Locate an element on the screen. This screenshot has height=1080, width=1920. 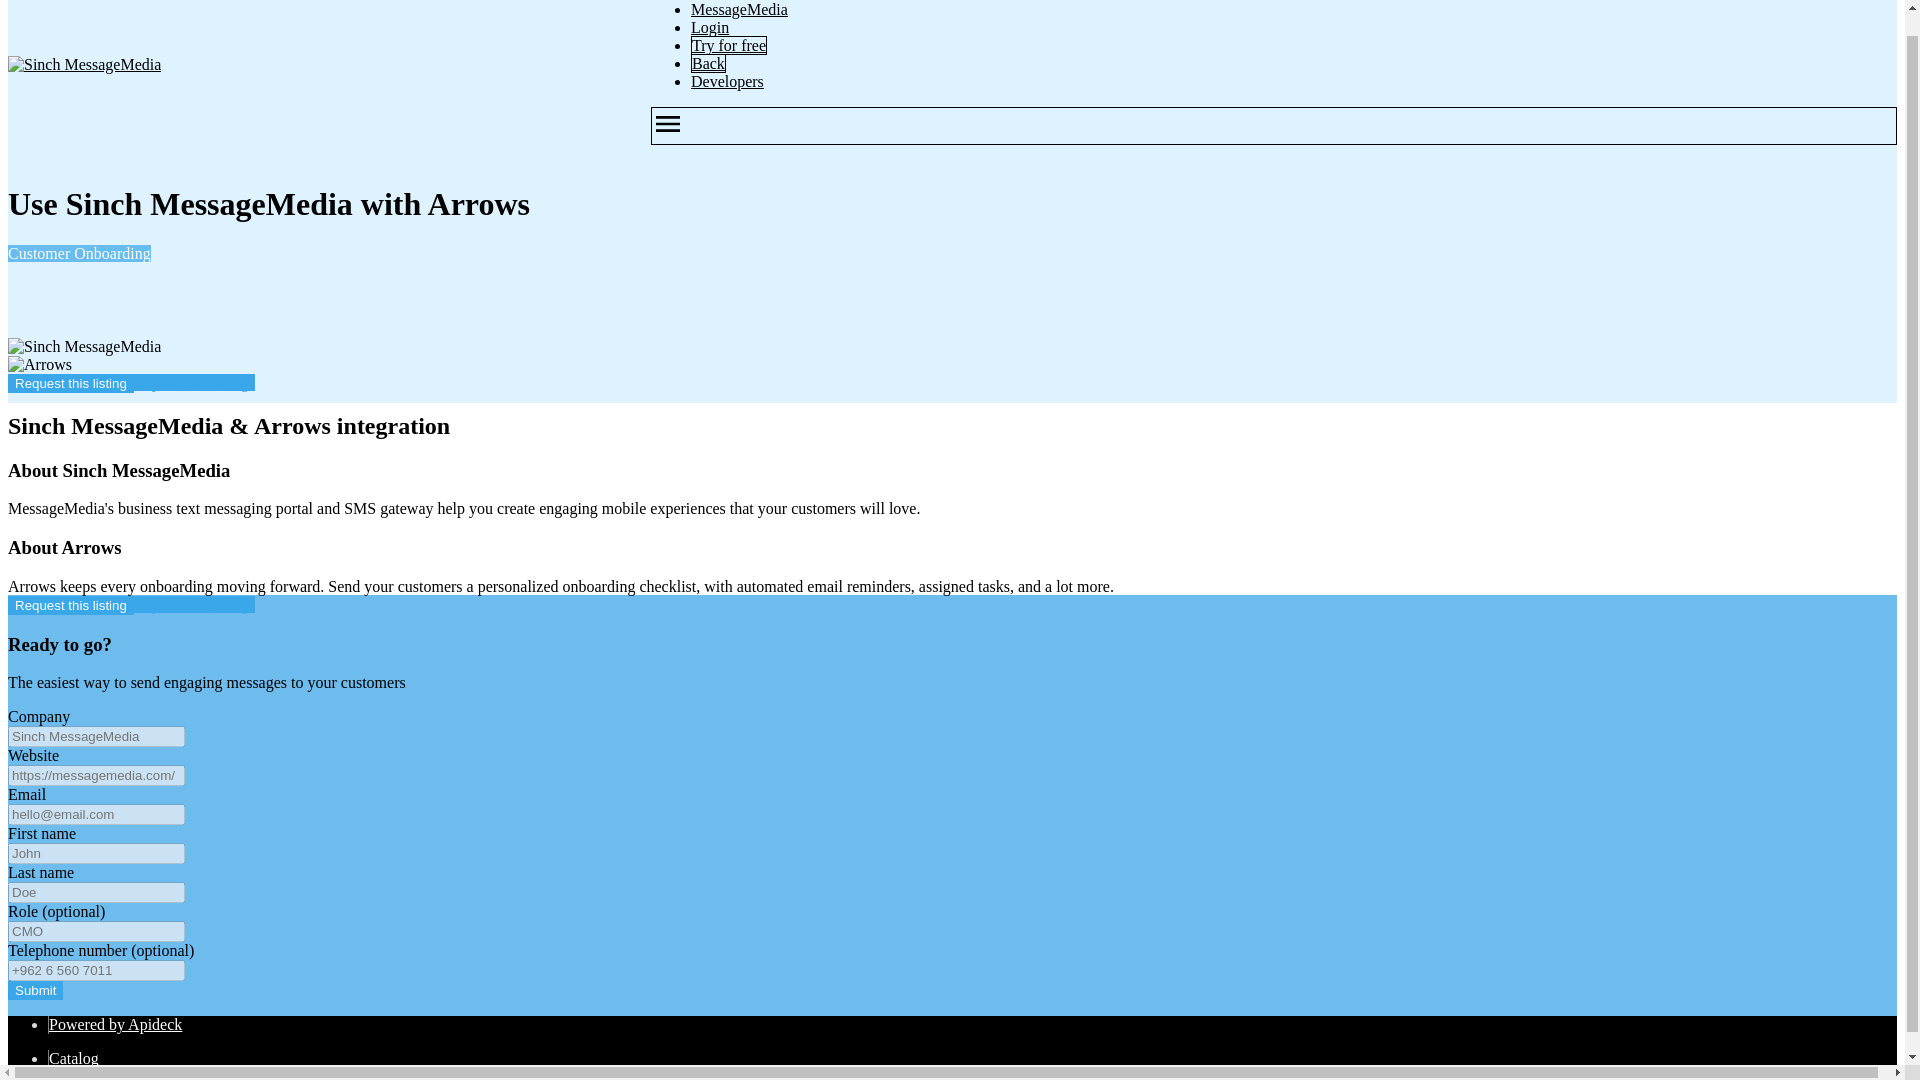
Try for free is located at coordinates (728, 45).